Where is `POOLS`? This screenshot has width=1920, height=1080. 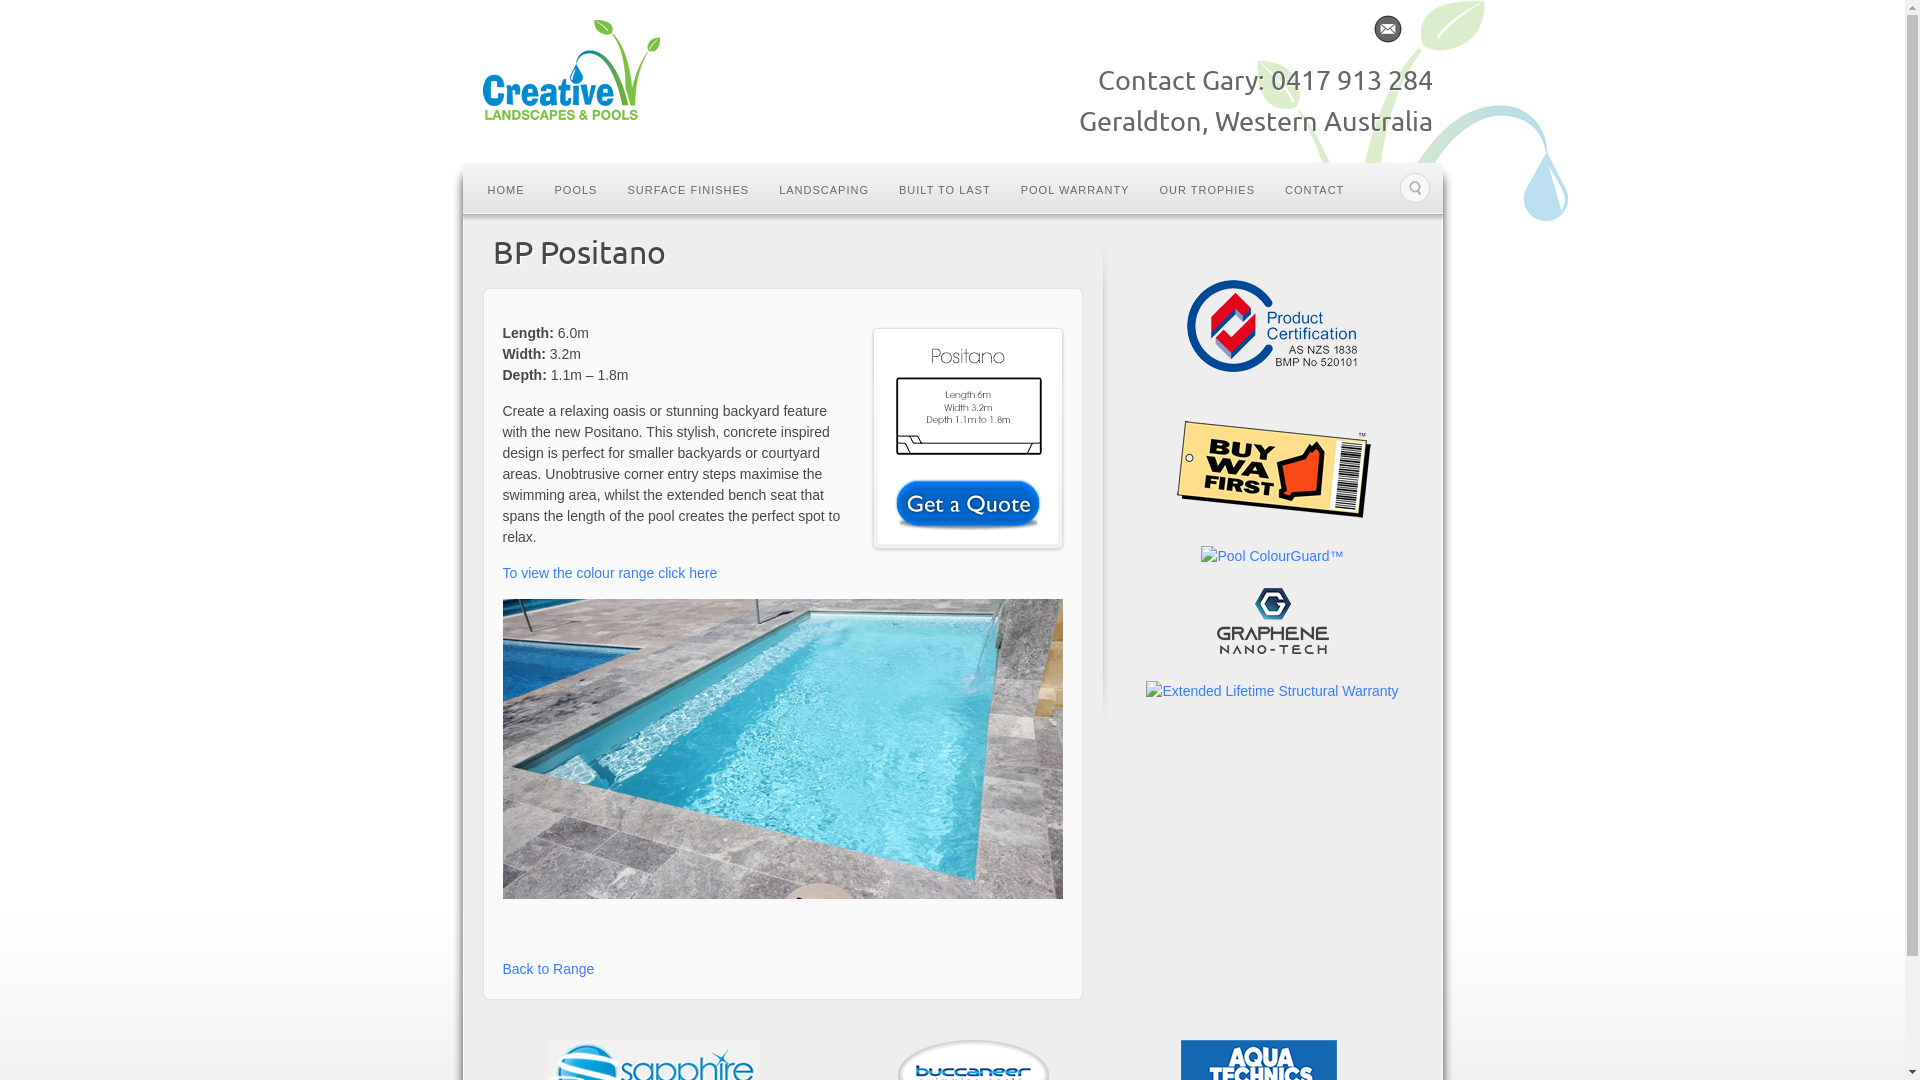 POOLS is located at coordinates (576, 189).